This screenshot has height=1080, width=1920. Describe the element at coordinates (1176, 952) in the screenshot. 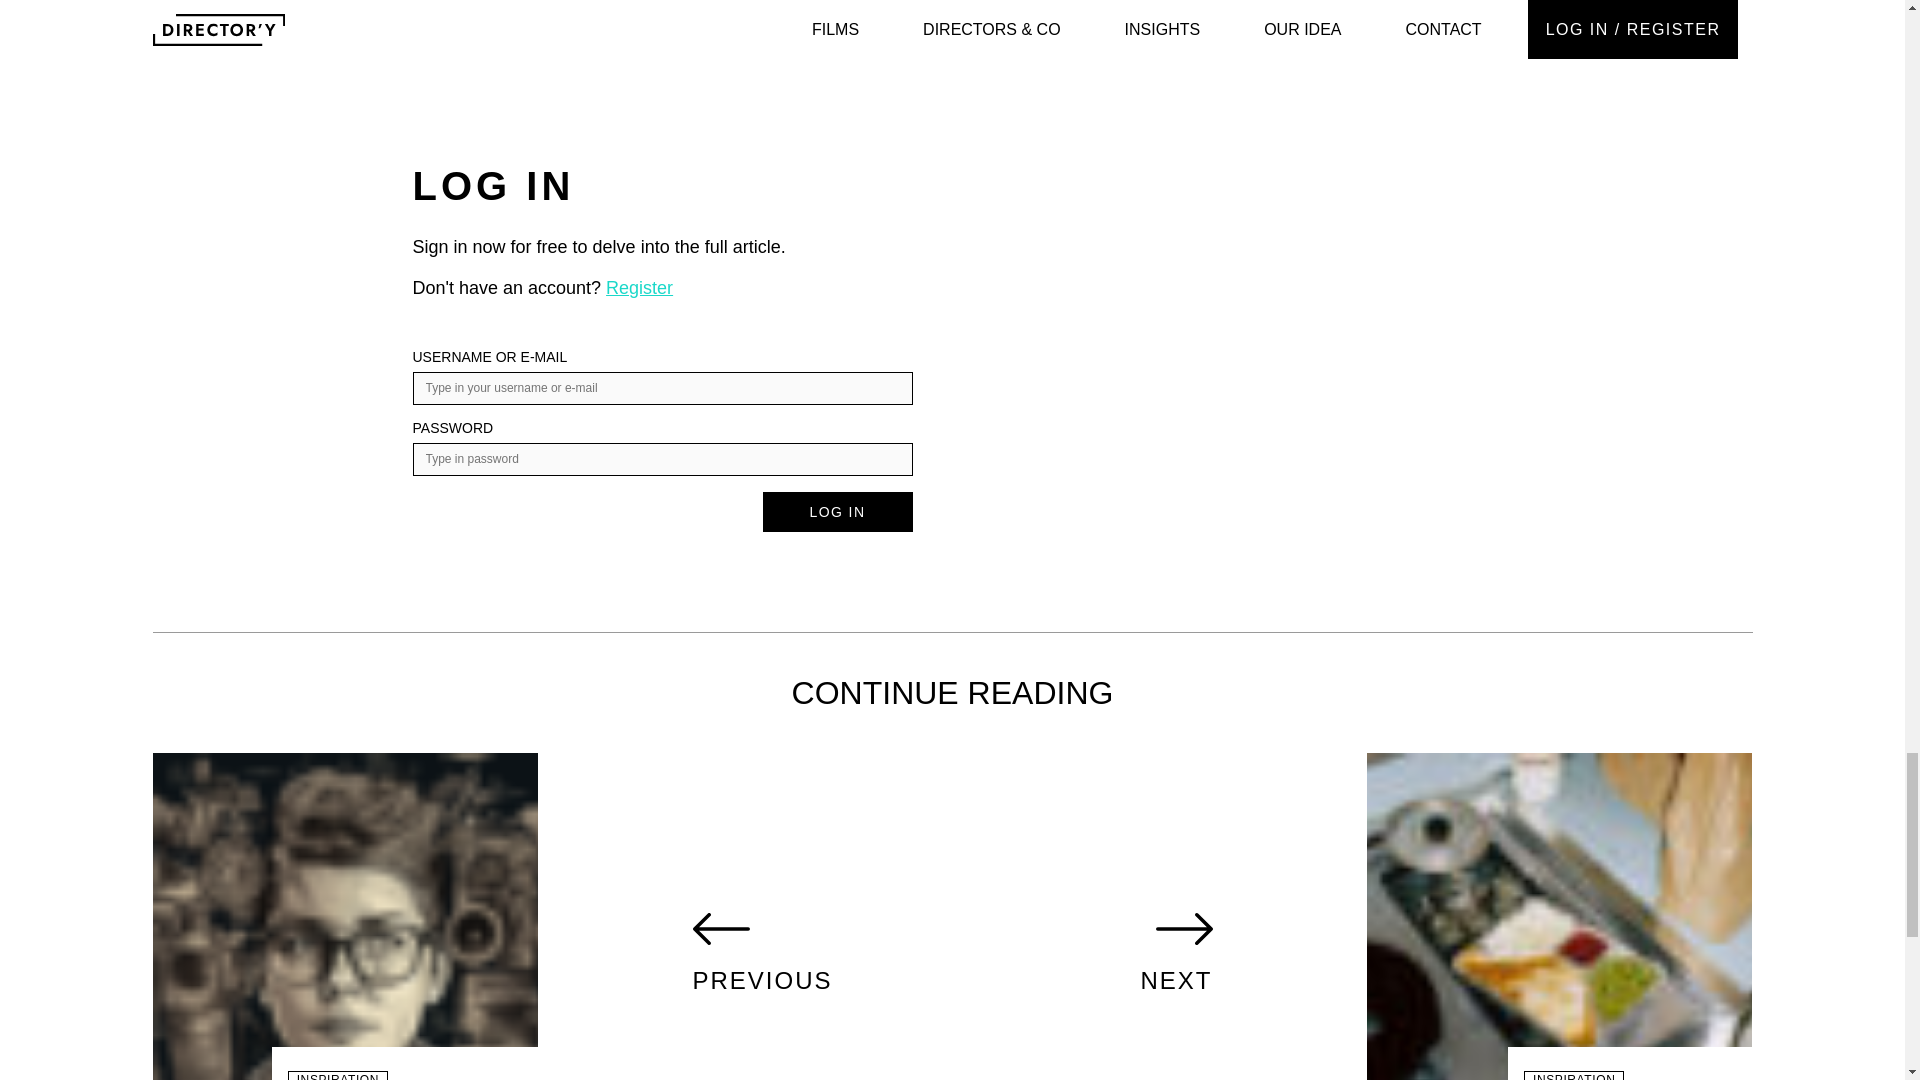

I see `NEXT` at that location.